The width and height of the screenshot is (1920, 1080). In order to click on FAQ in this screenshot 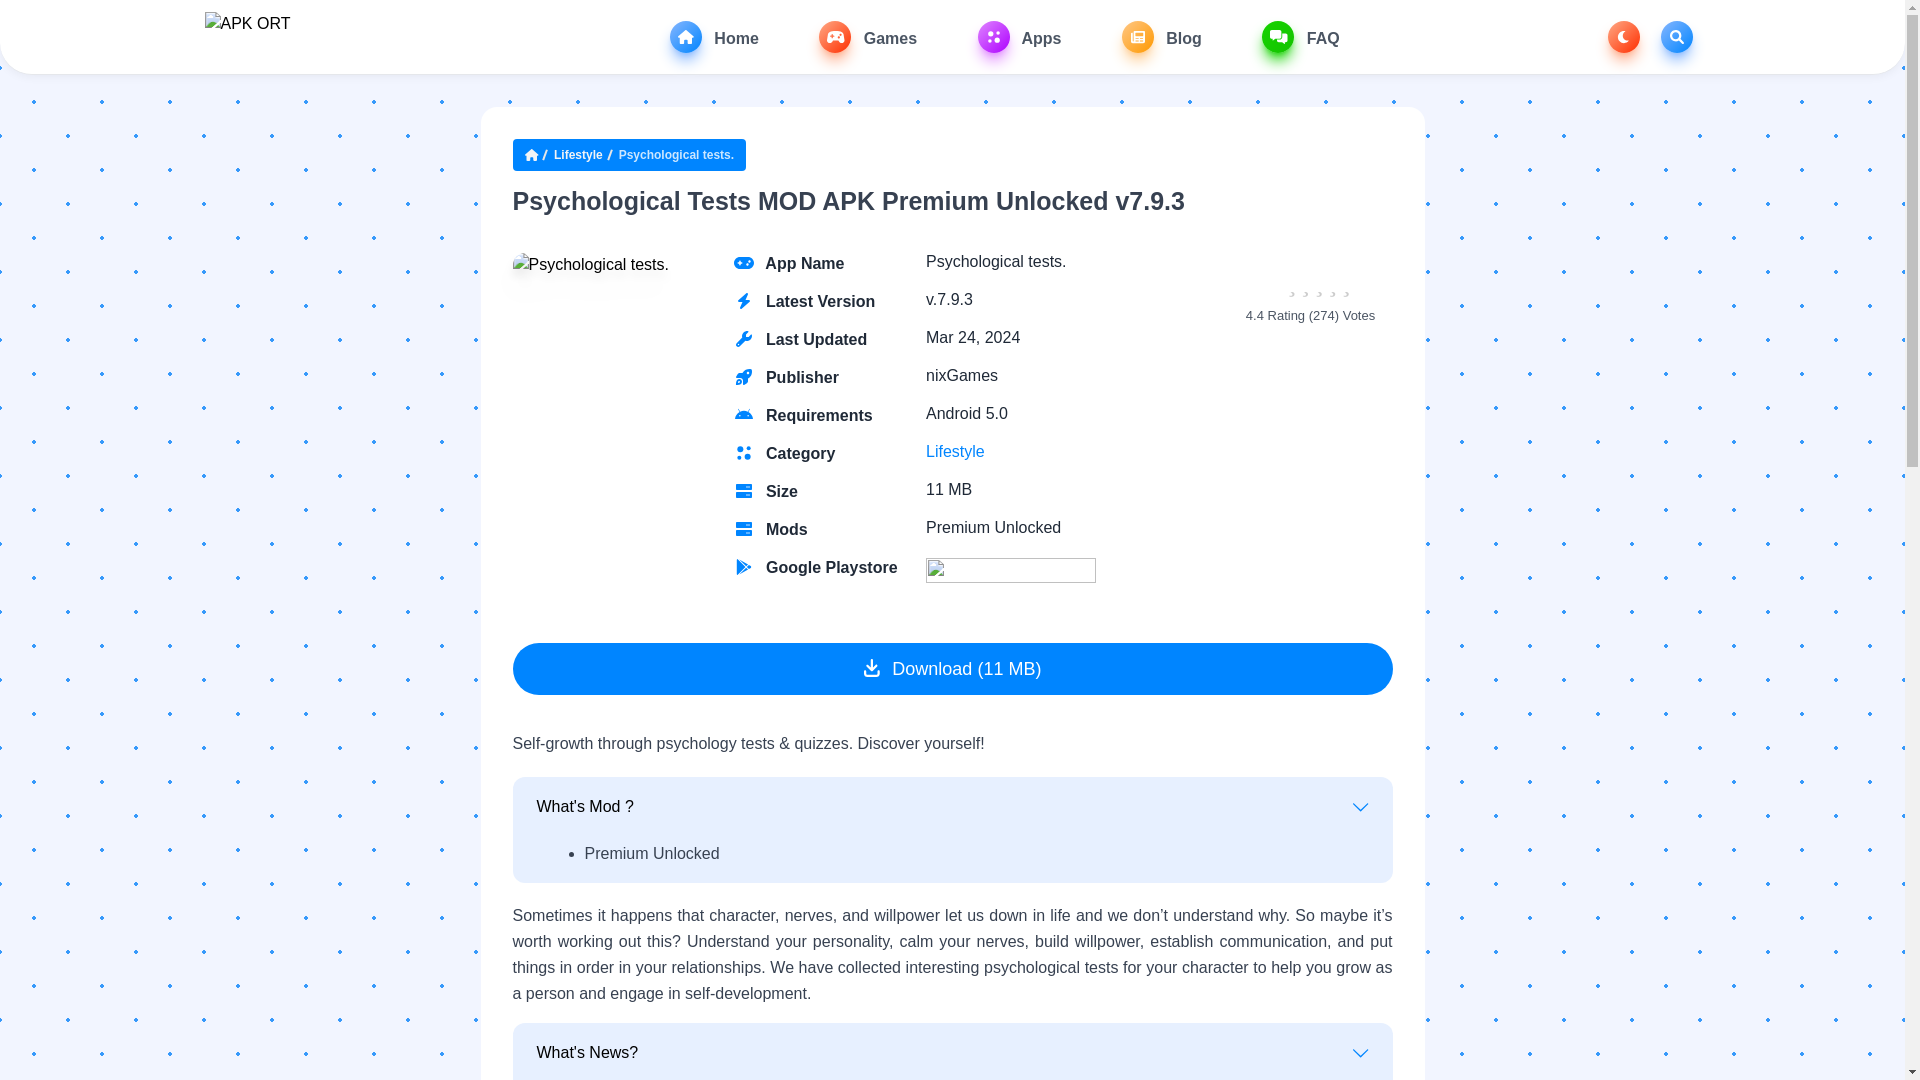, I will do `click(1300, 36)`.